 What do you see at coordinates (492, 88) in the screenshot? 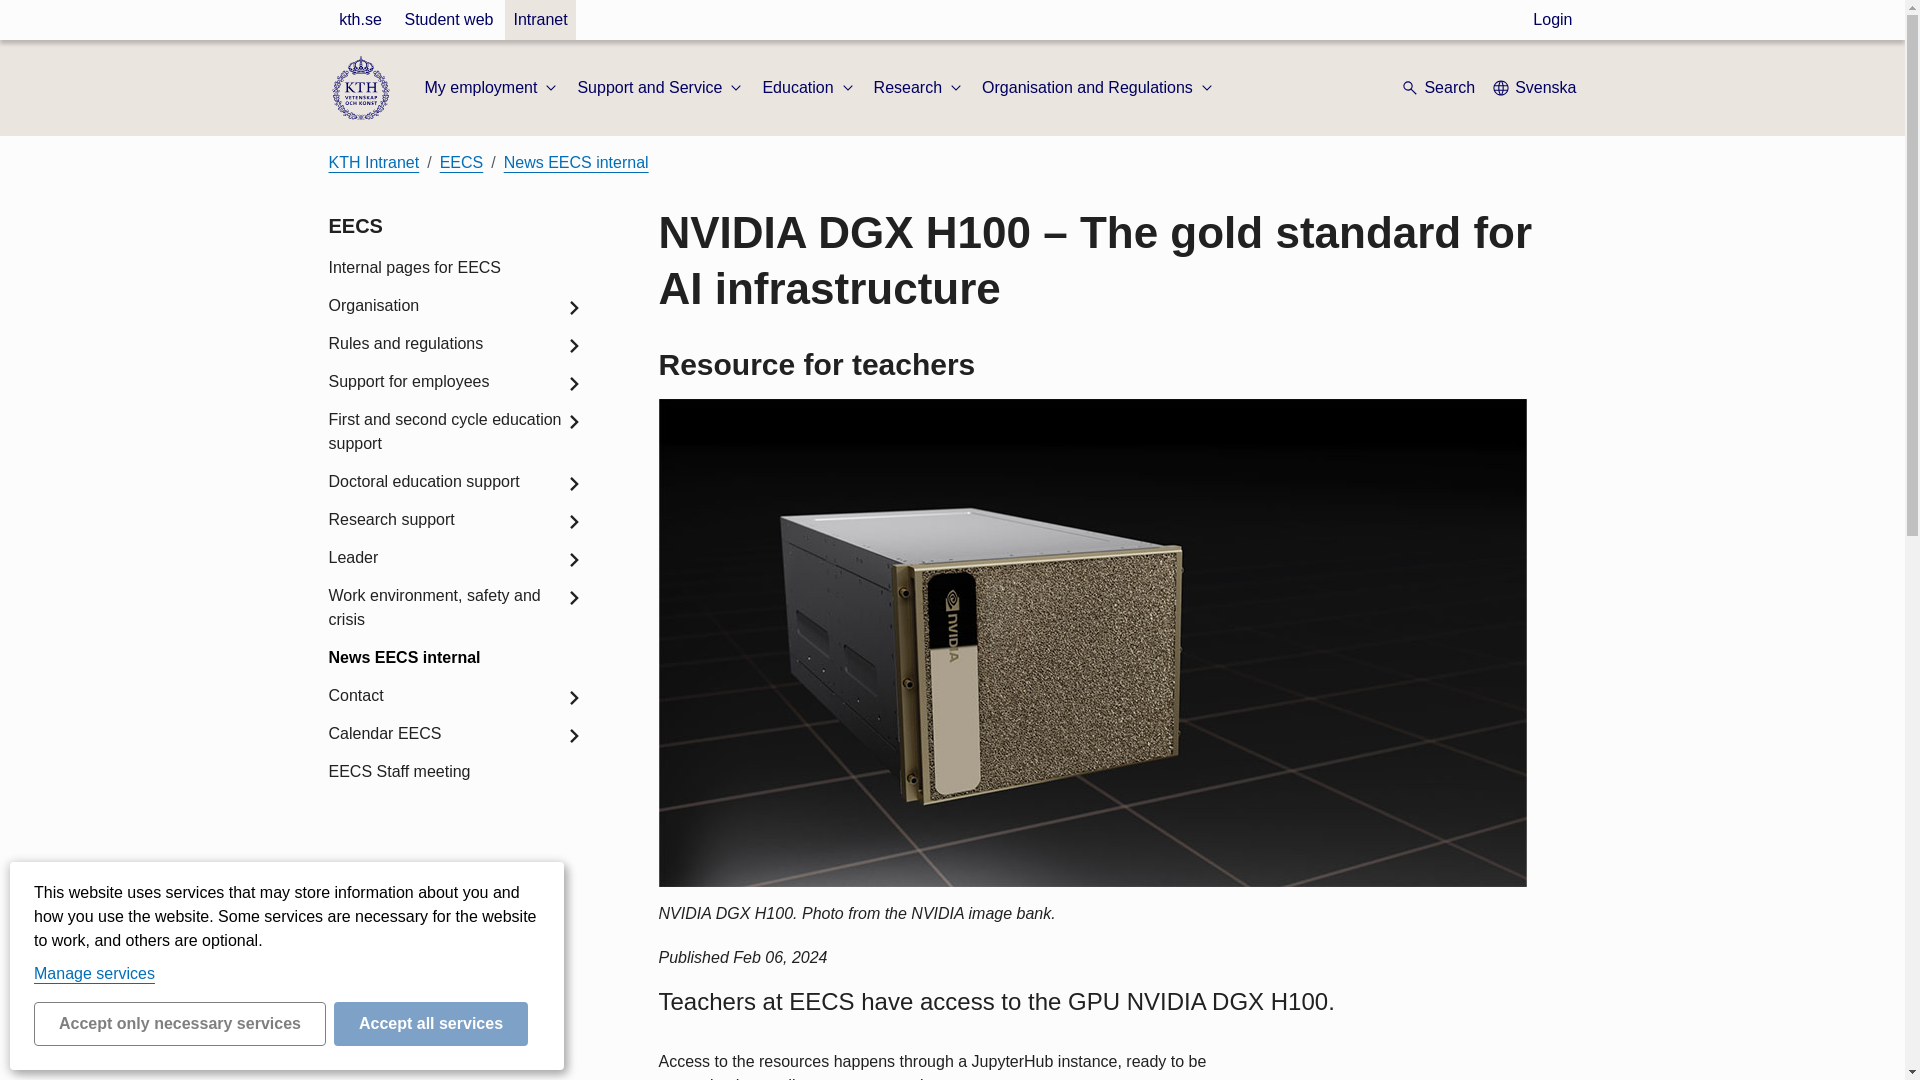
I see `My employment` at bounding box center [492, 88].